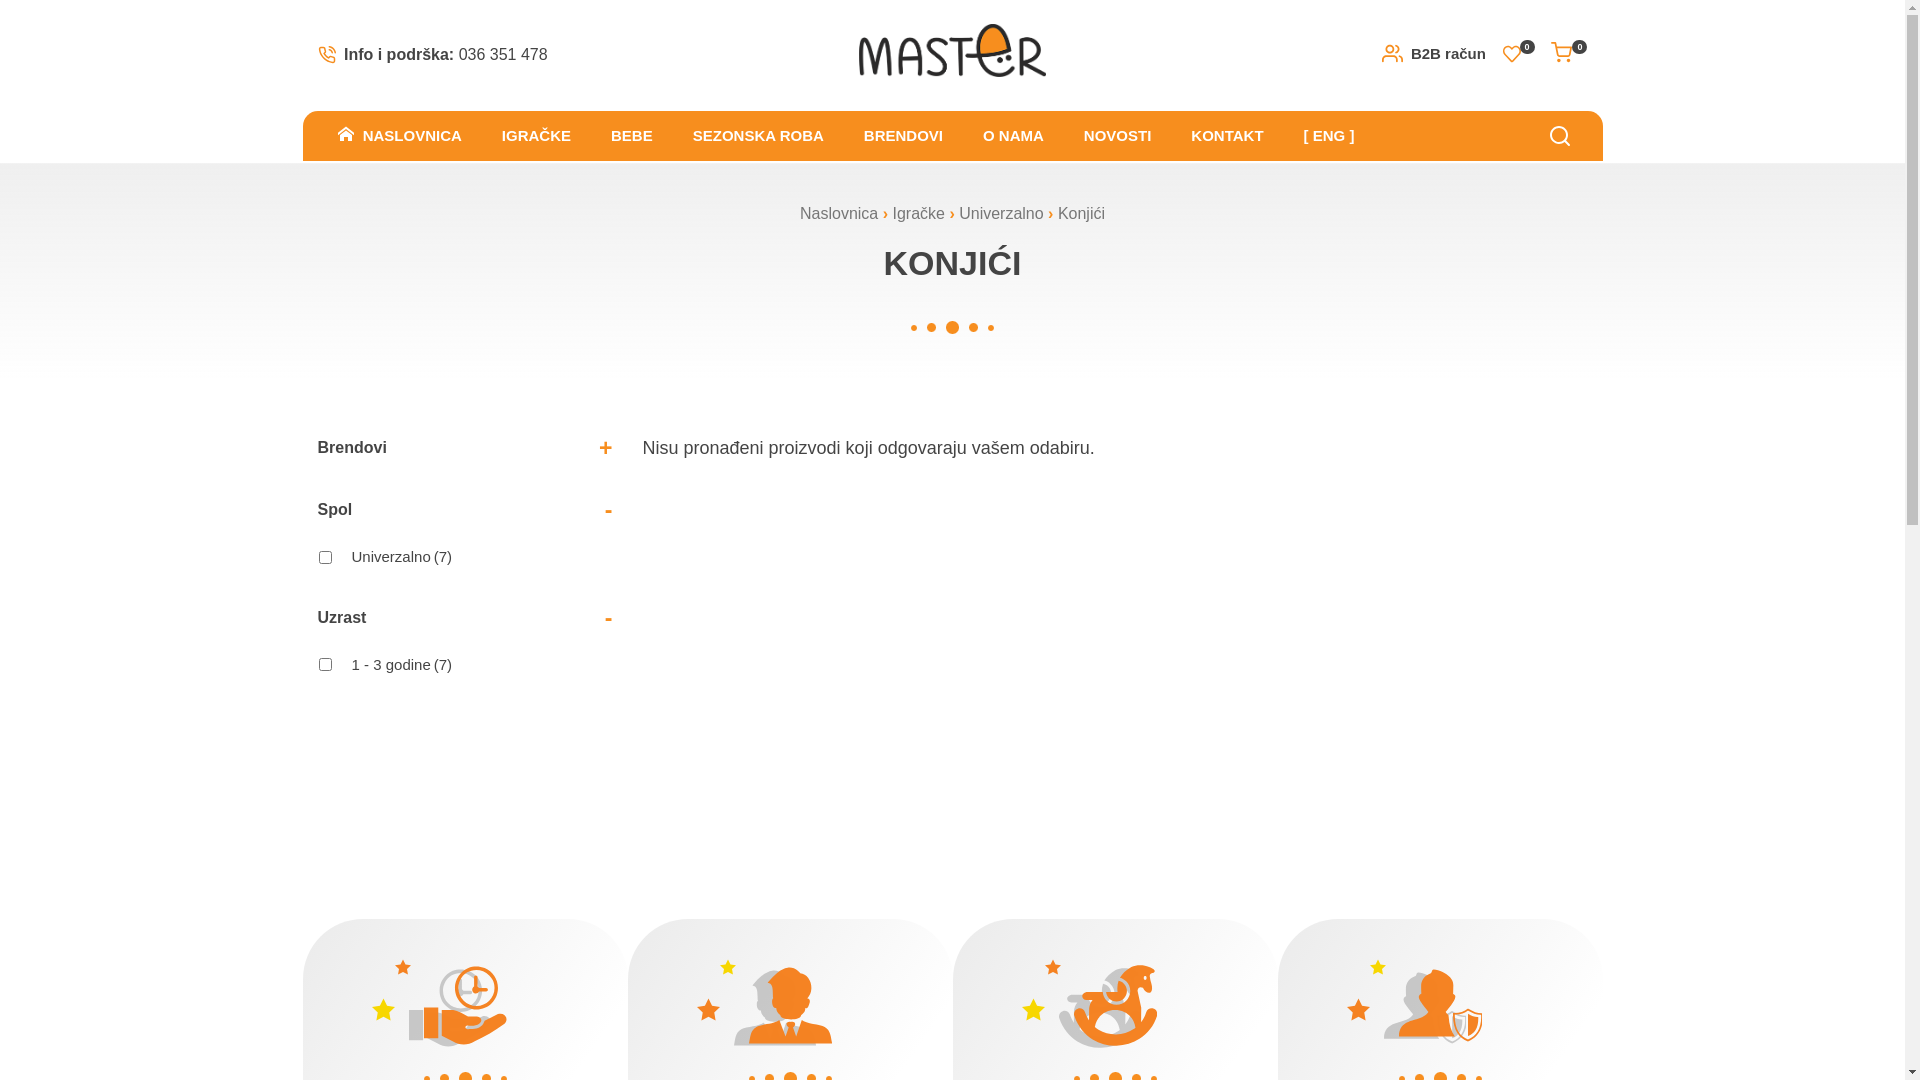  Describe the element at coordinates (904, 136) in the screenshot. I see `BRENDOVI` at that location.